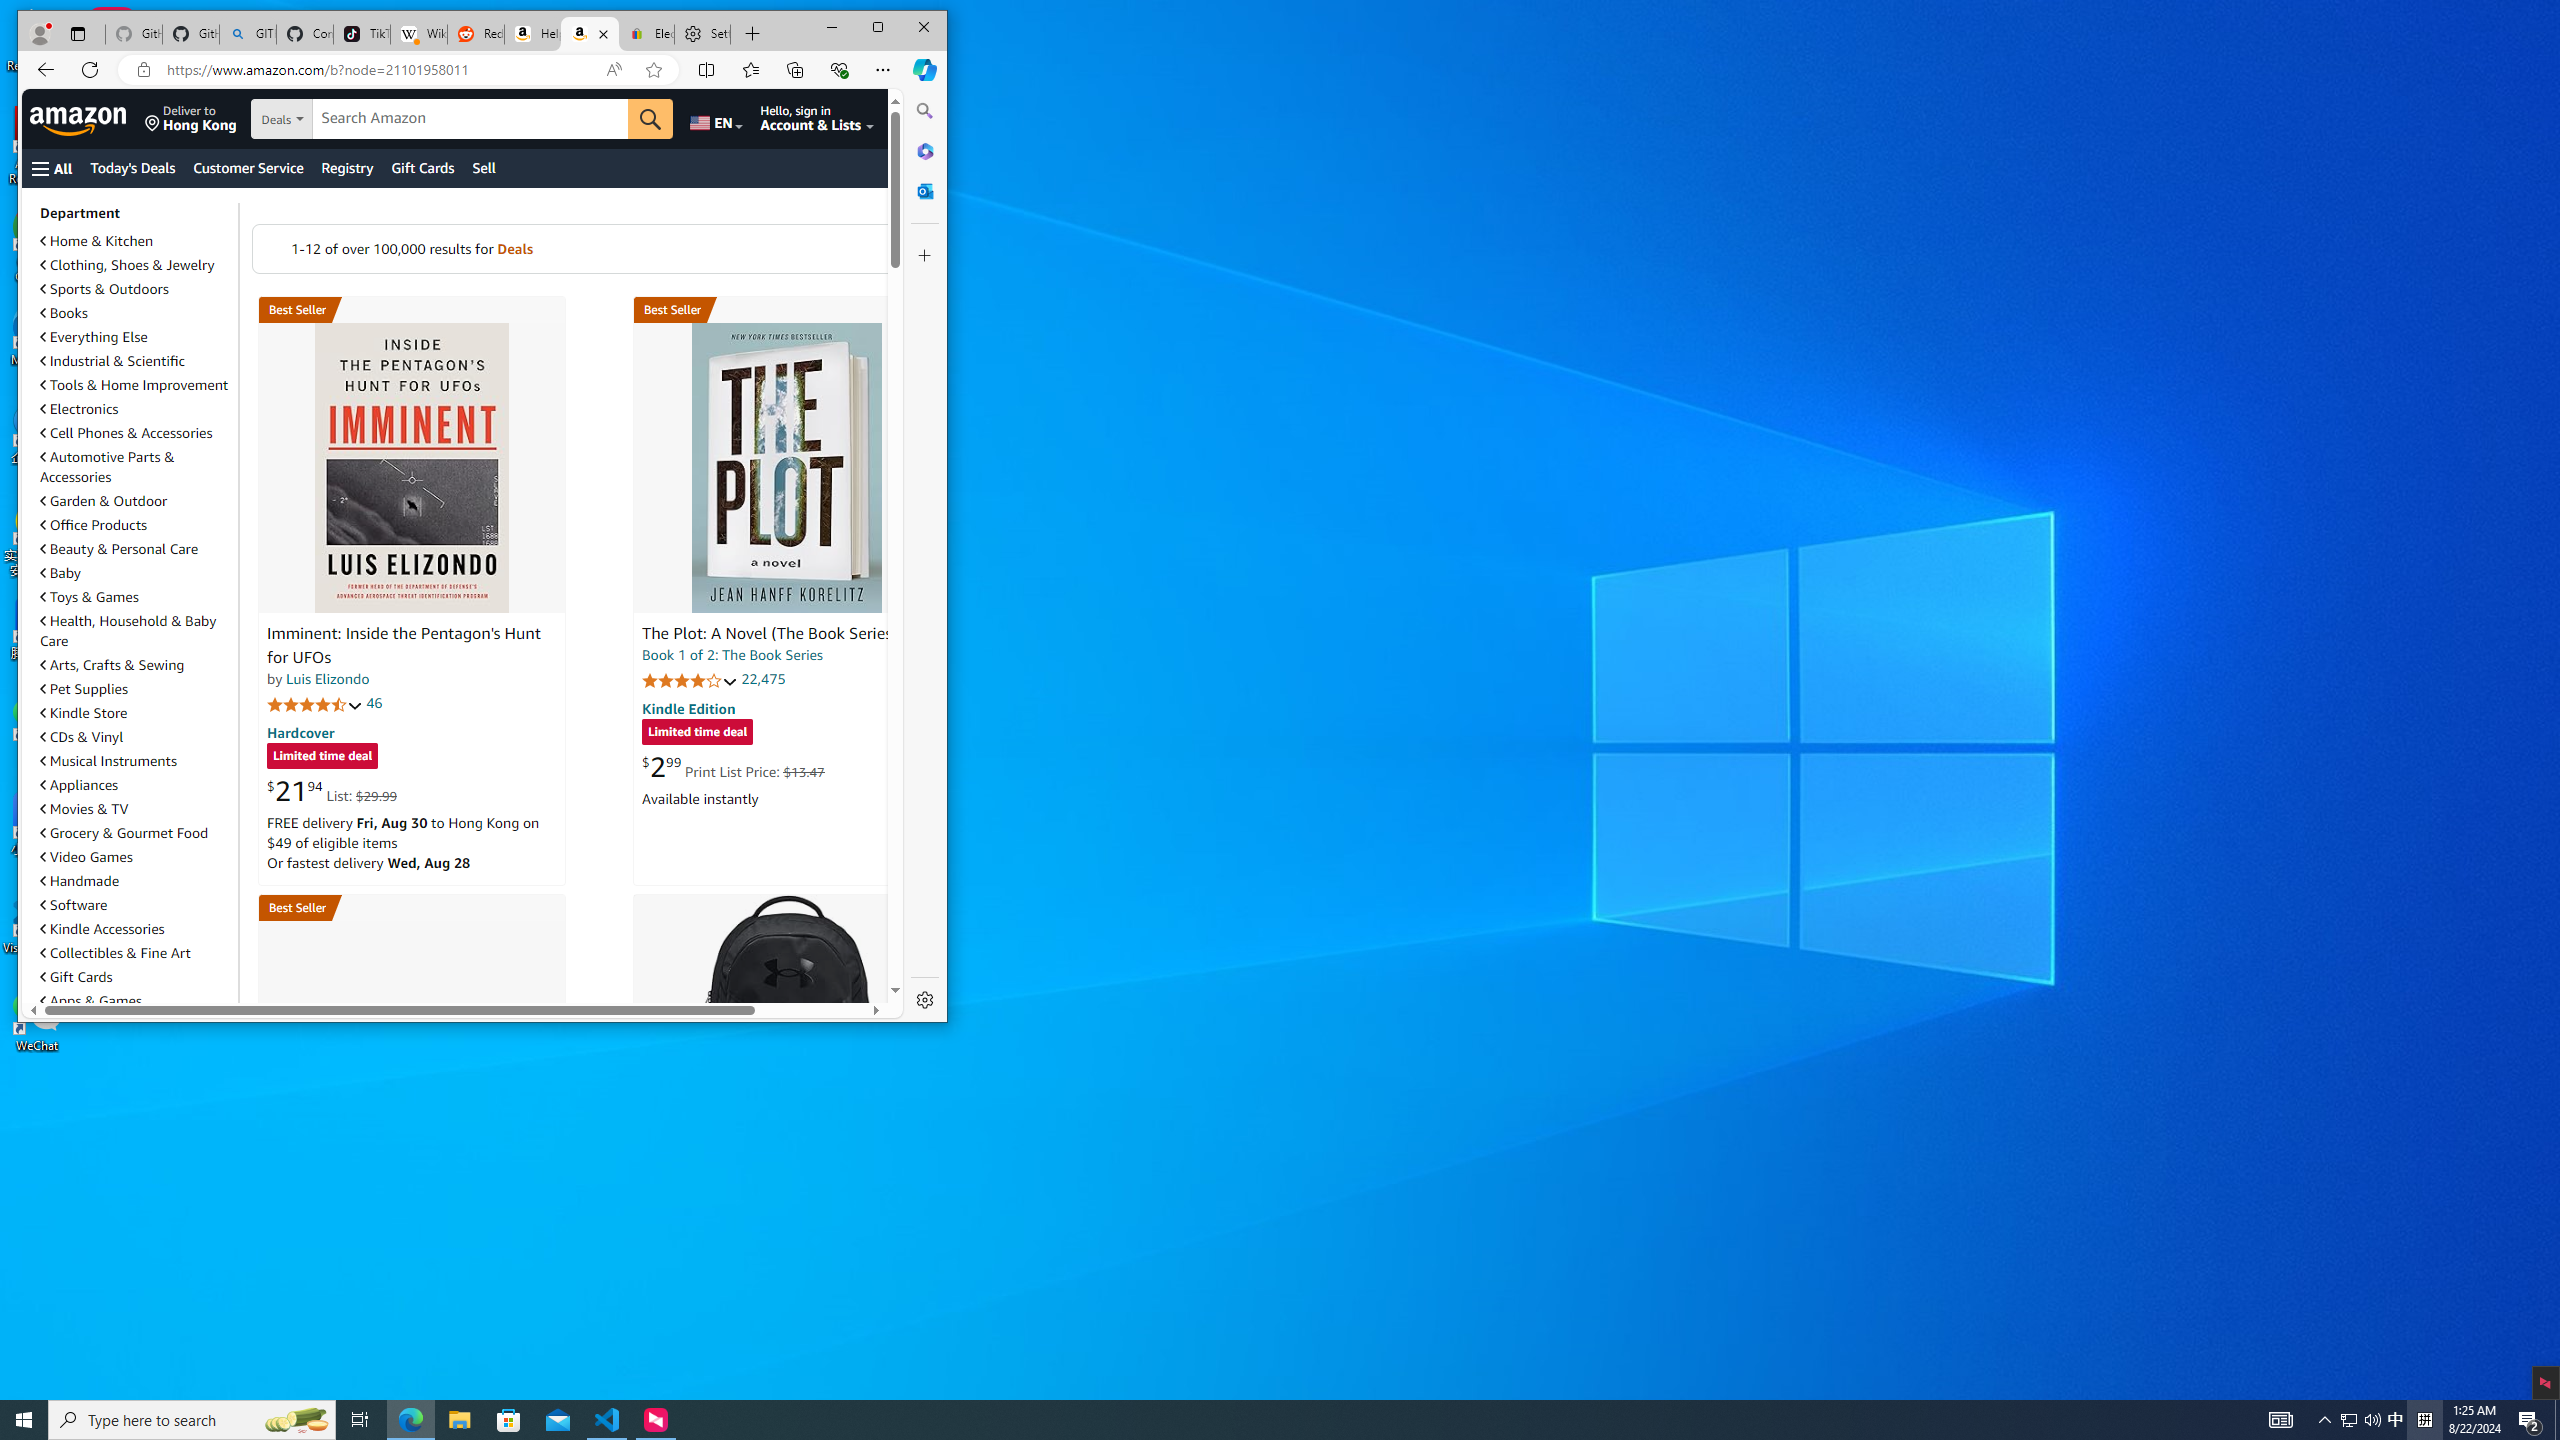  What do you see at coordinates (52, 168) in the screenshot?
I see `Open Menu` at bounding box center [52, 168].